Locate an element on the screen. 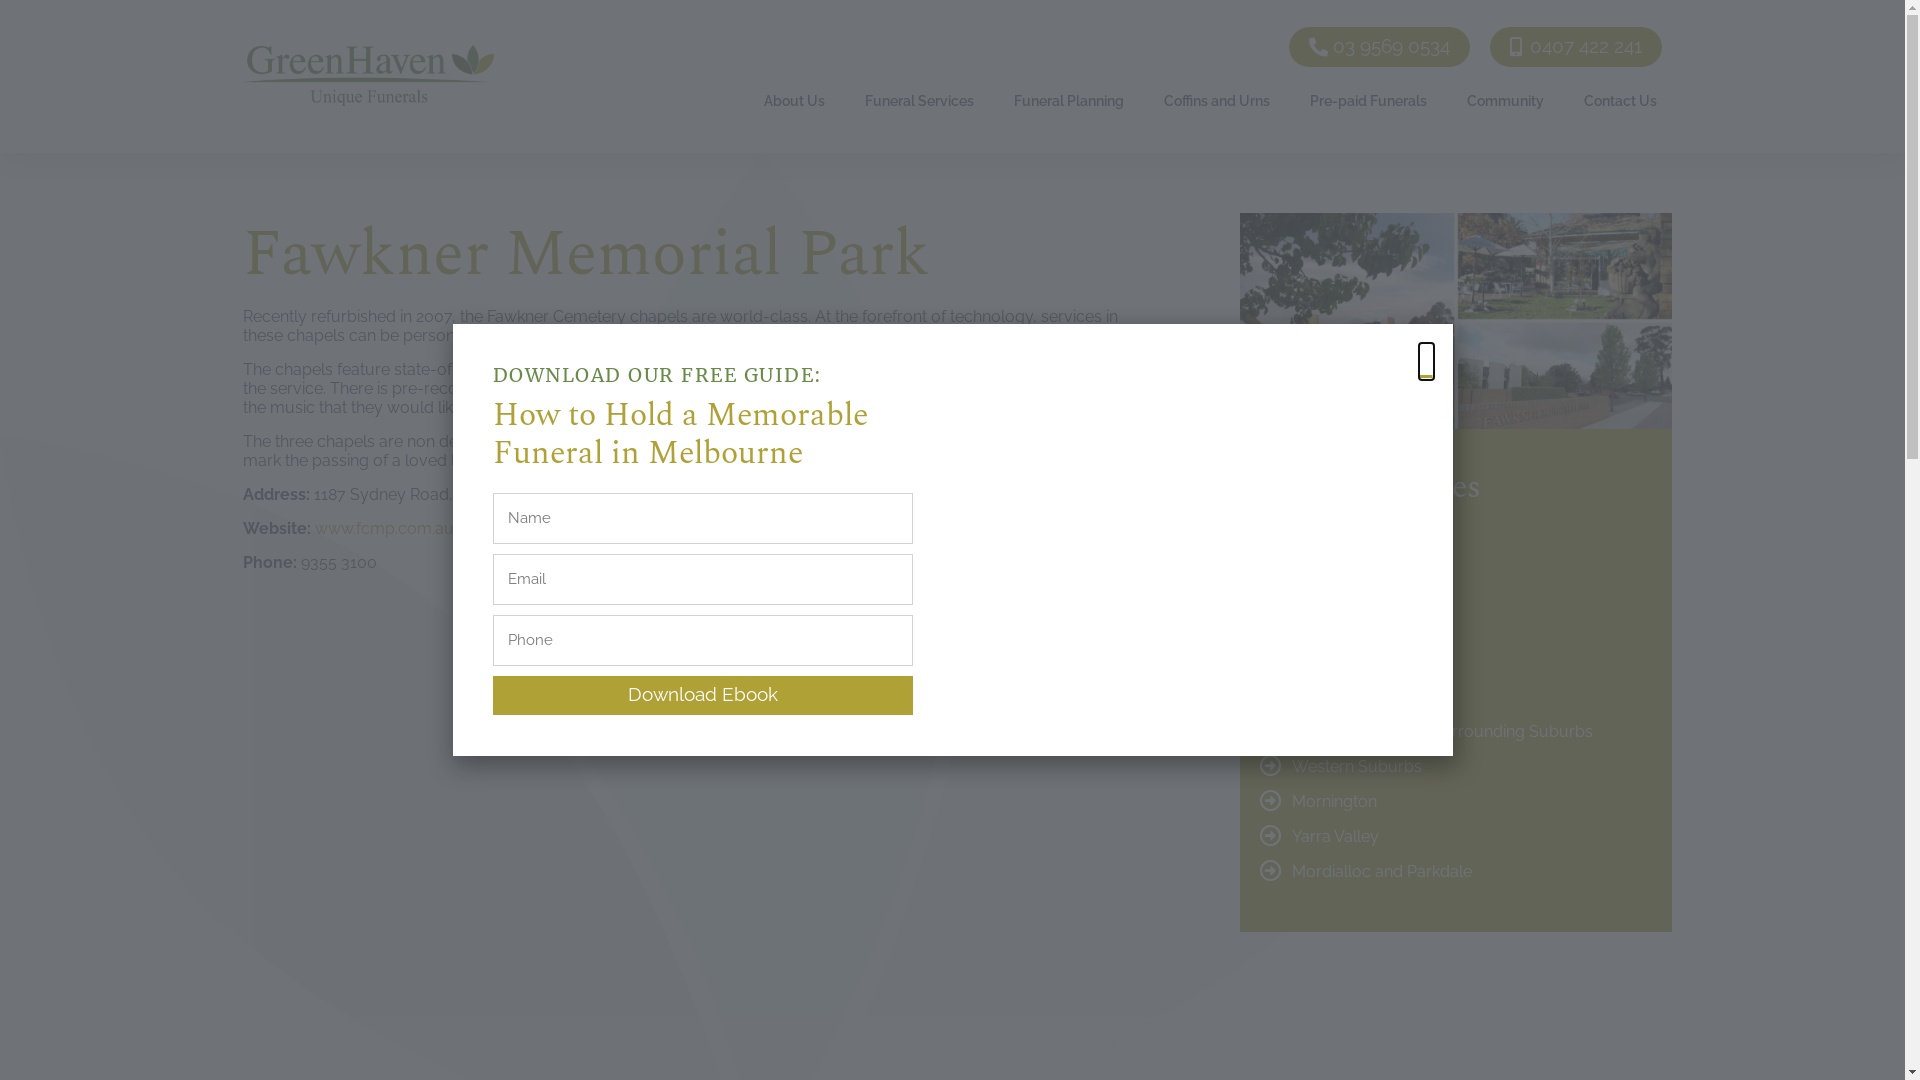 The height and width of the screenshot is (1080, 1920). Bayside Suburbs is located at coordinates (1456, 591).